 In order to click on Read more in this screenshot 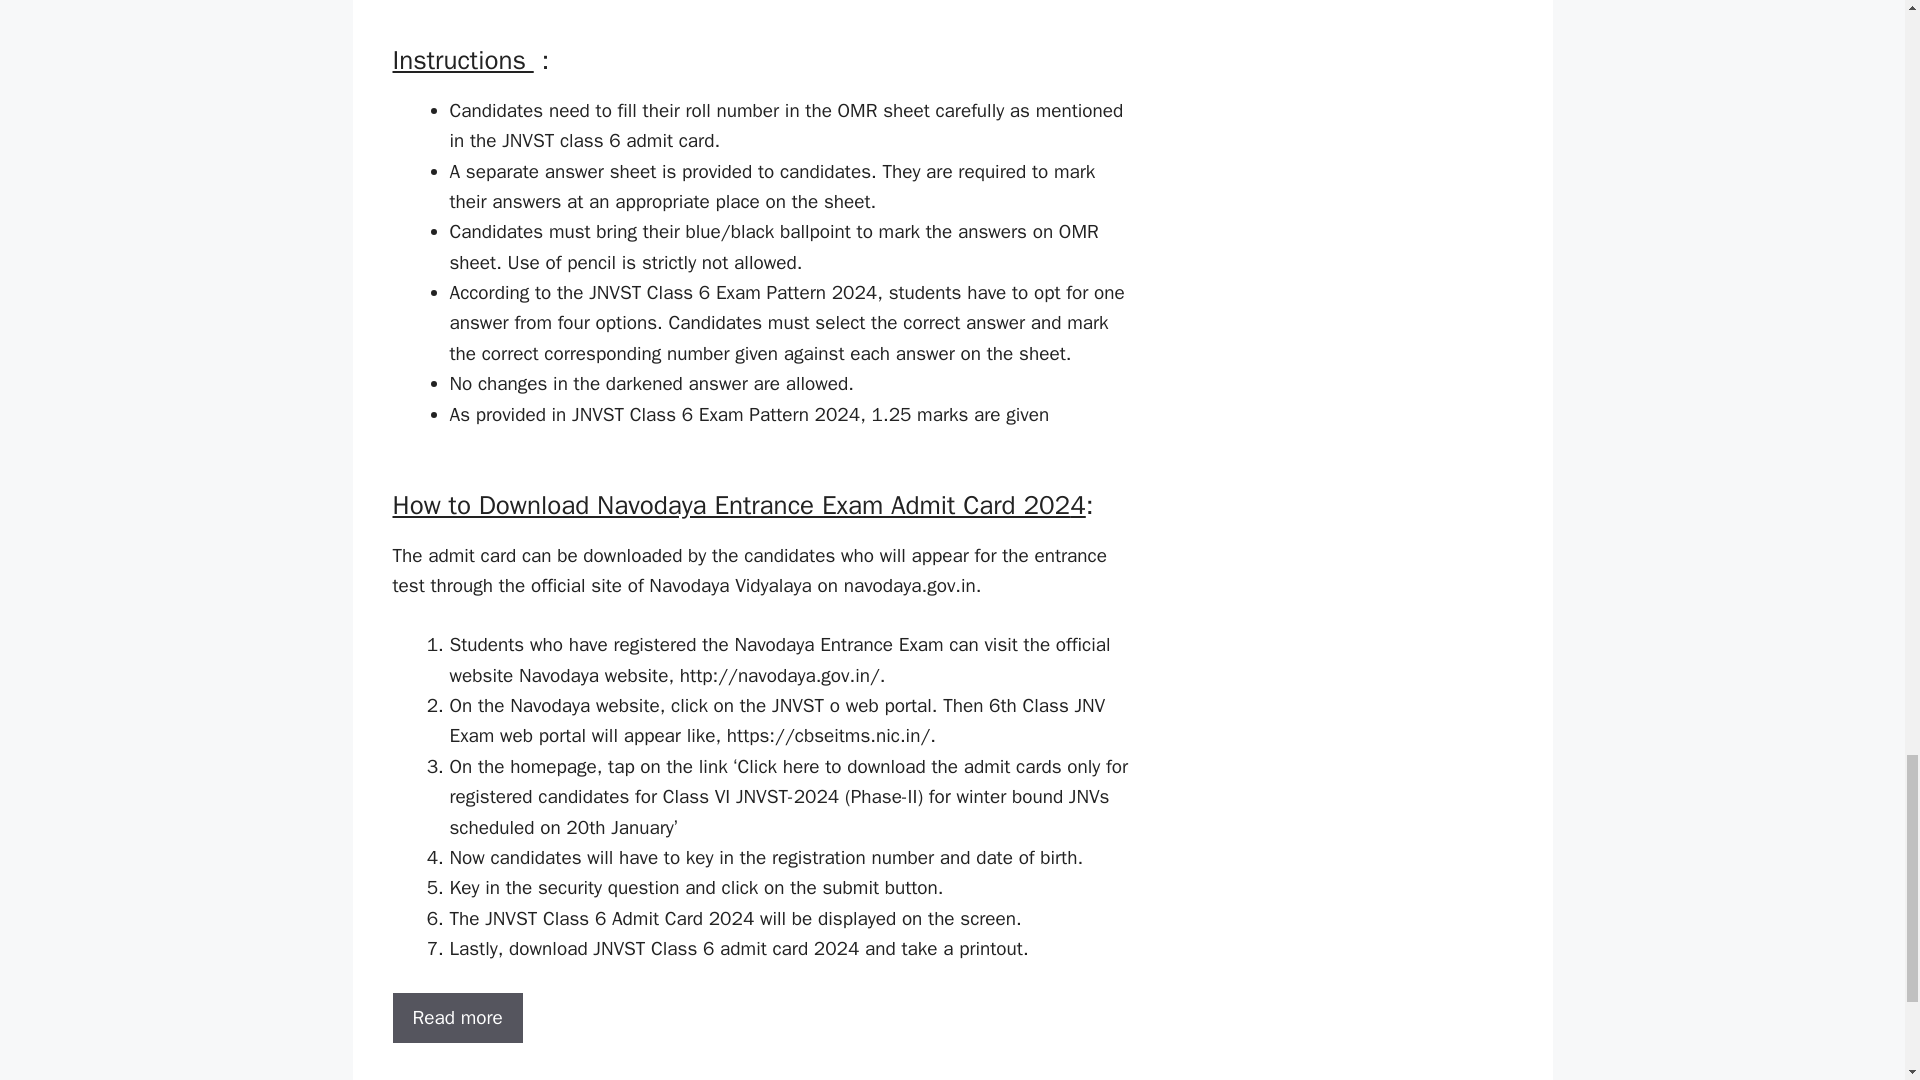, I will do `click(456, 1018)`.